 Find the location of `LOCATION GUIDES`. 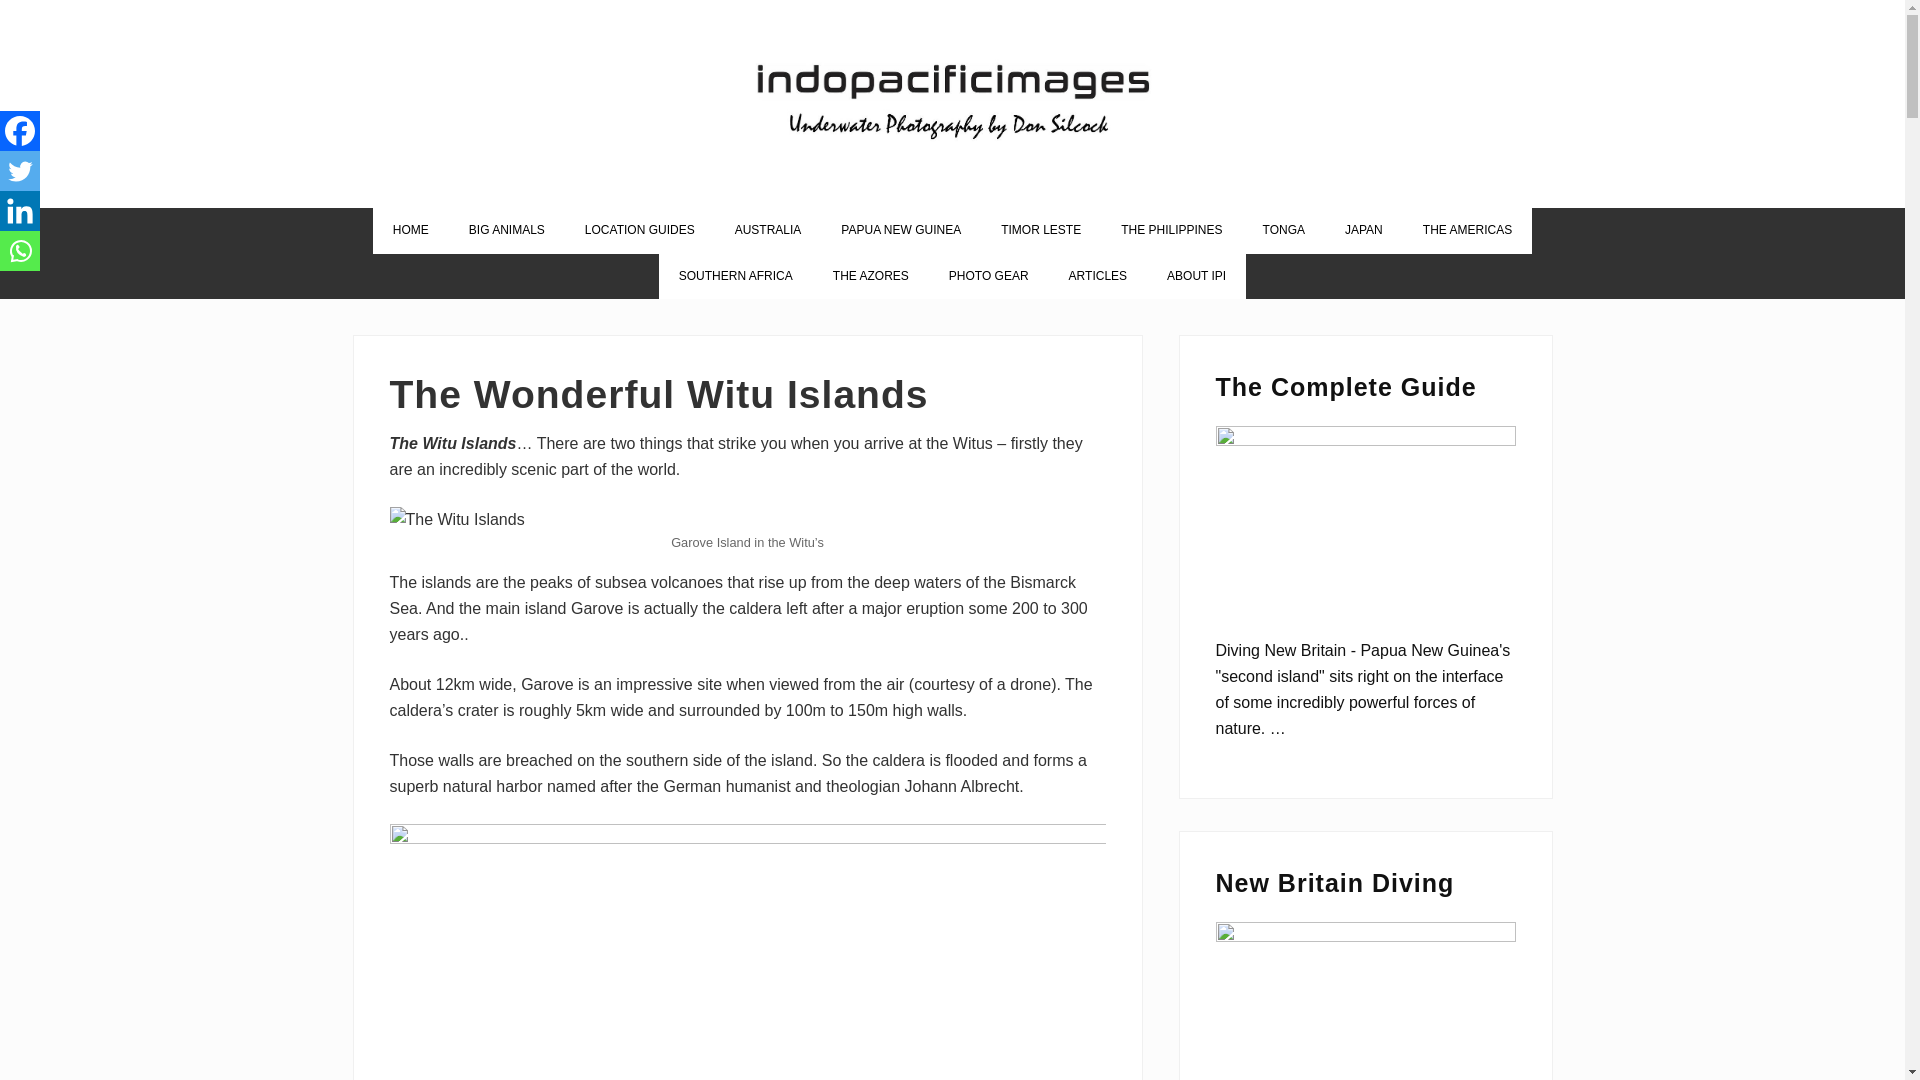

LOCATION GUIDES is located at coordinates (639, 230).